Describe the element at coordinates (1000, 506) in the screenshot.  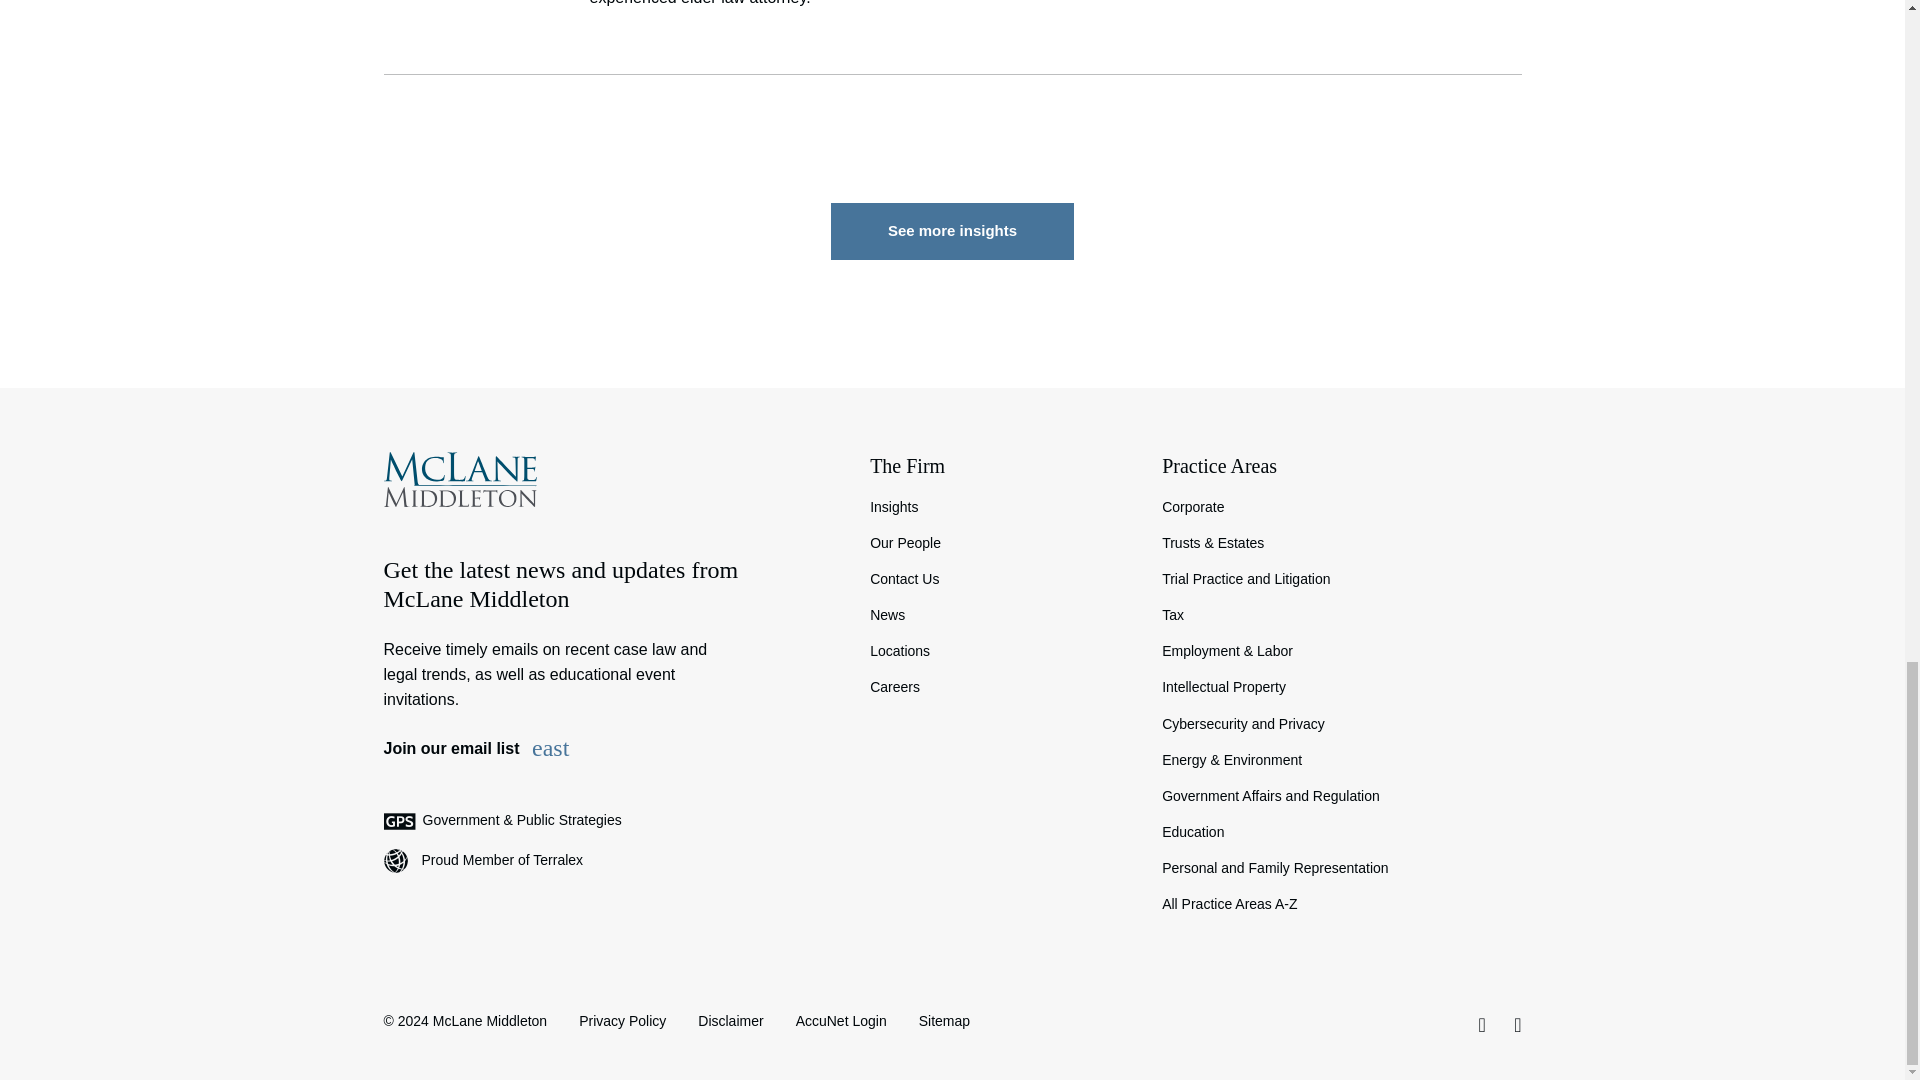
I see `Insights` at that location.